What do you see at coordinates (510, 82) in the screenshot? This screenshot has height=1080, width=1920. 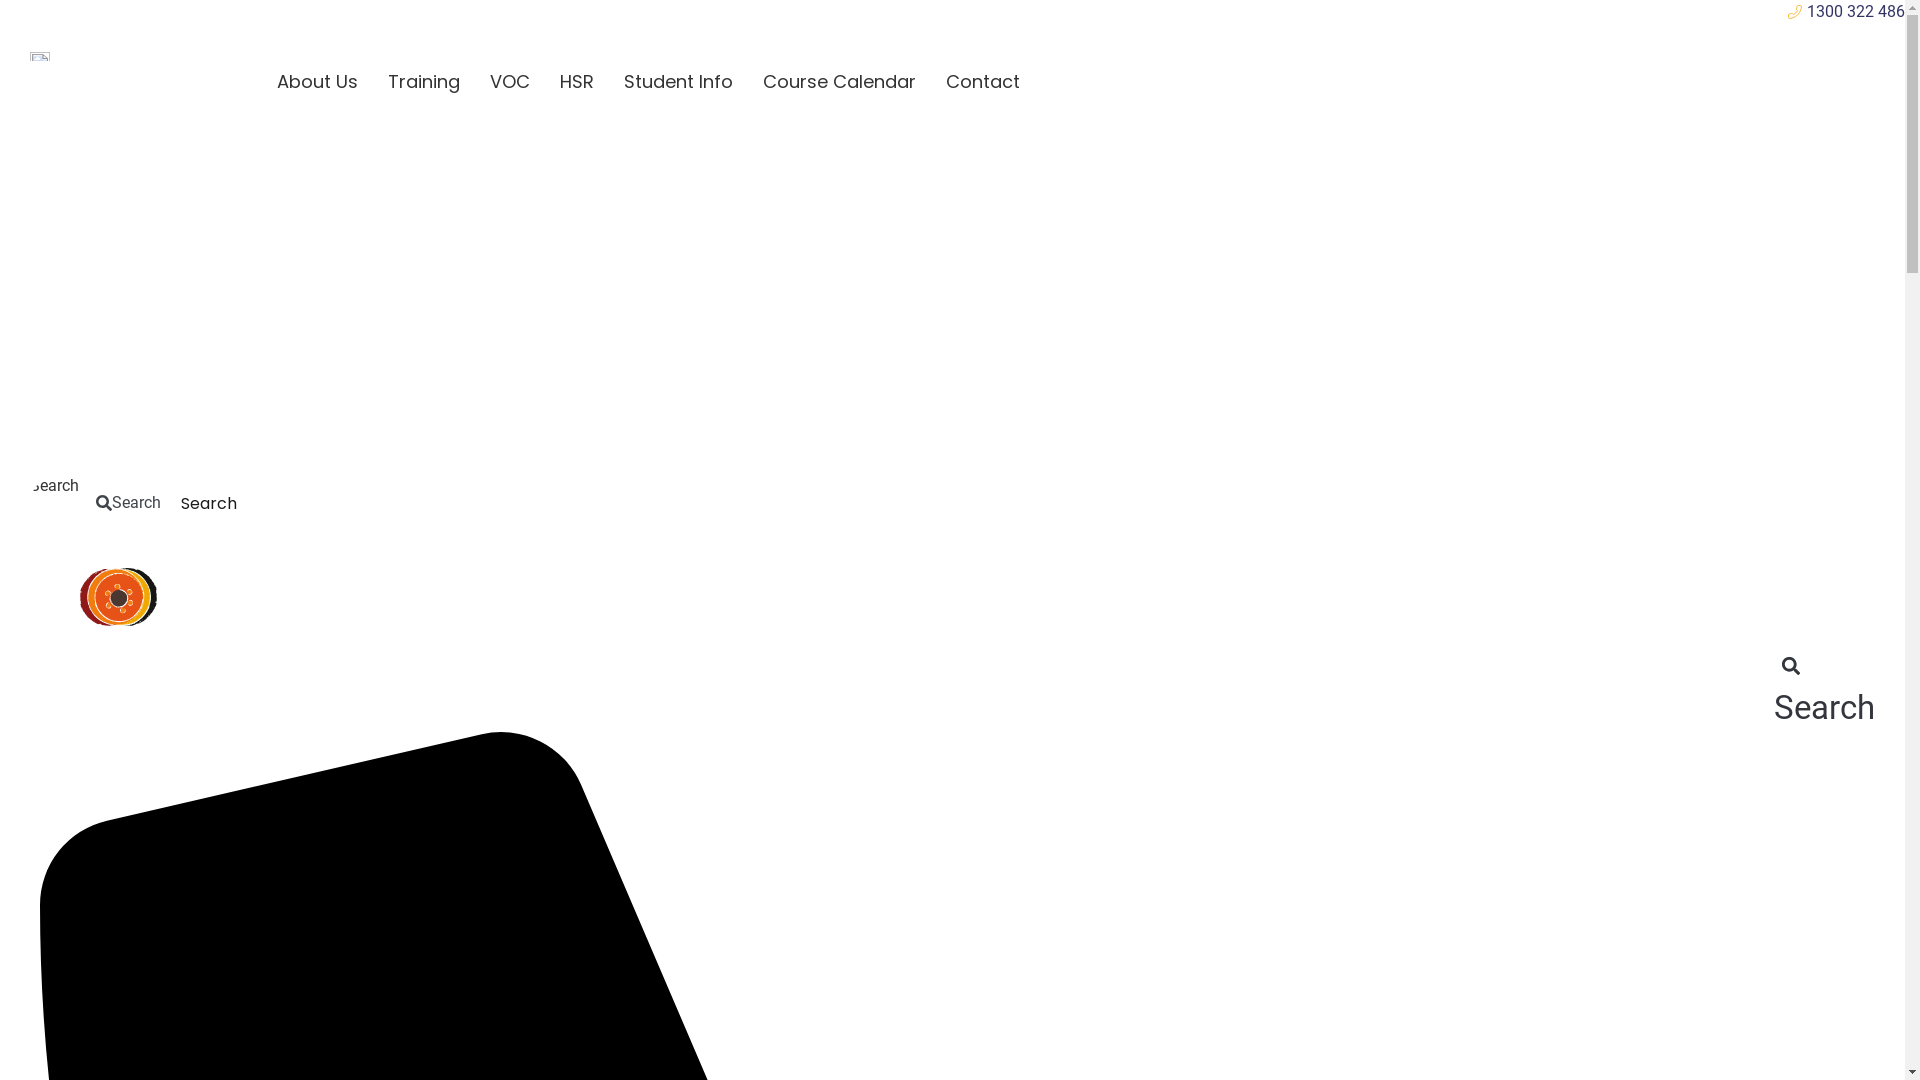 I see `VOC` at bounding box center [510, 82].